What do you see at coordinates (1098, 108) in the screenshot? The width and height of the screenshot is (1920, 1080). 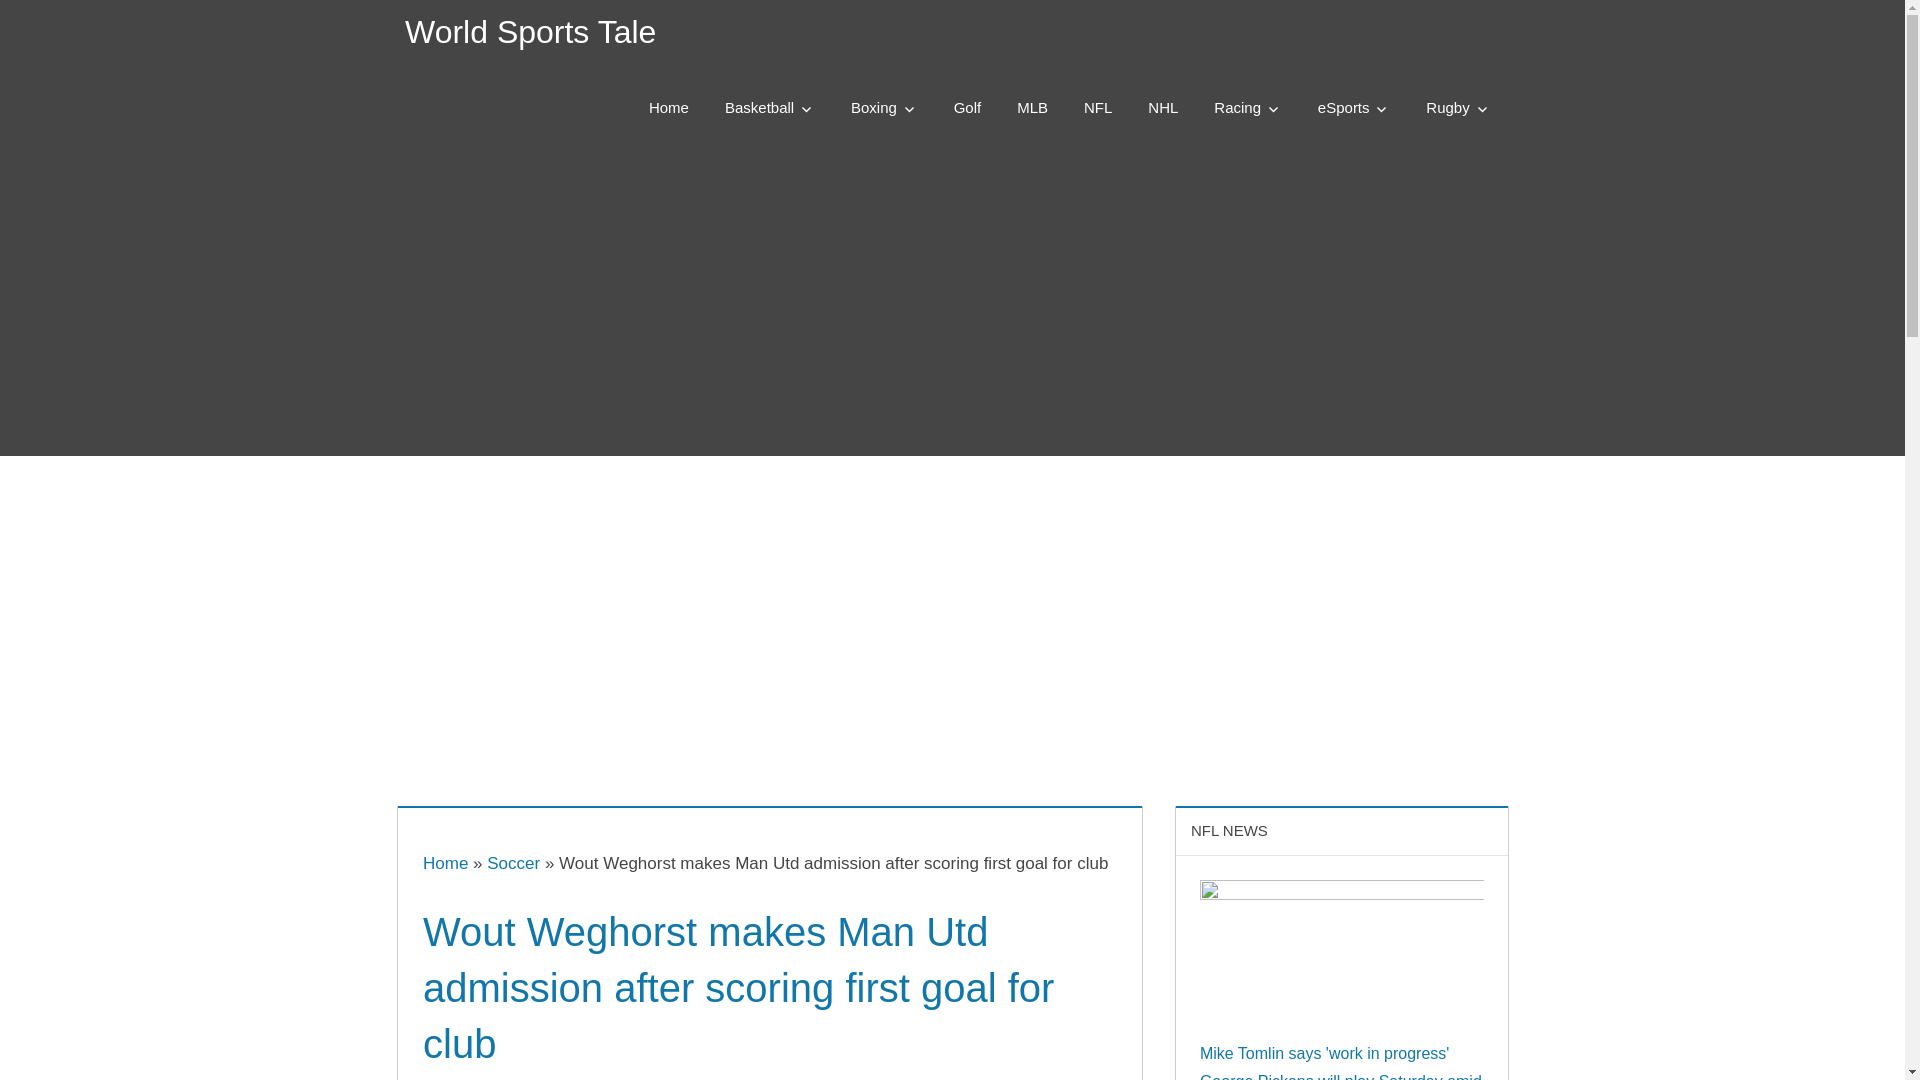 I see `NFL` at bounding box center [1098, 108].